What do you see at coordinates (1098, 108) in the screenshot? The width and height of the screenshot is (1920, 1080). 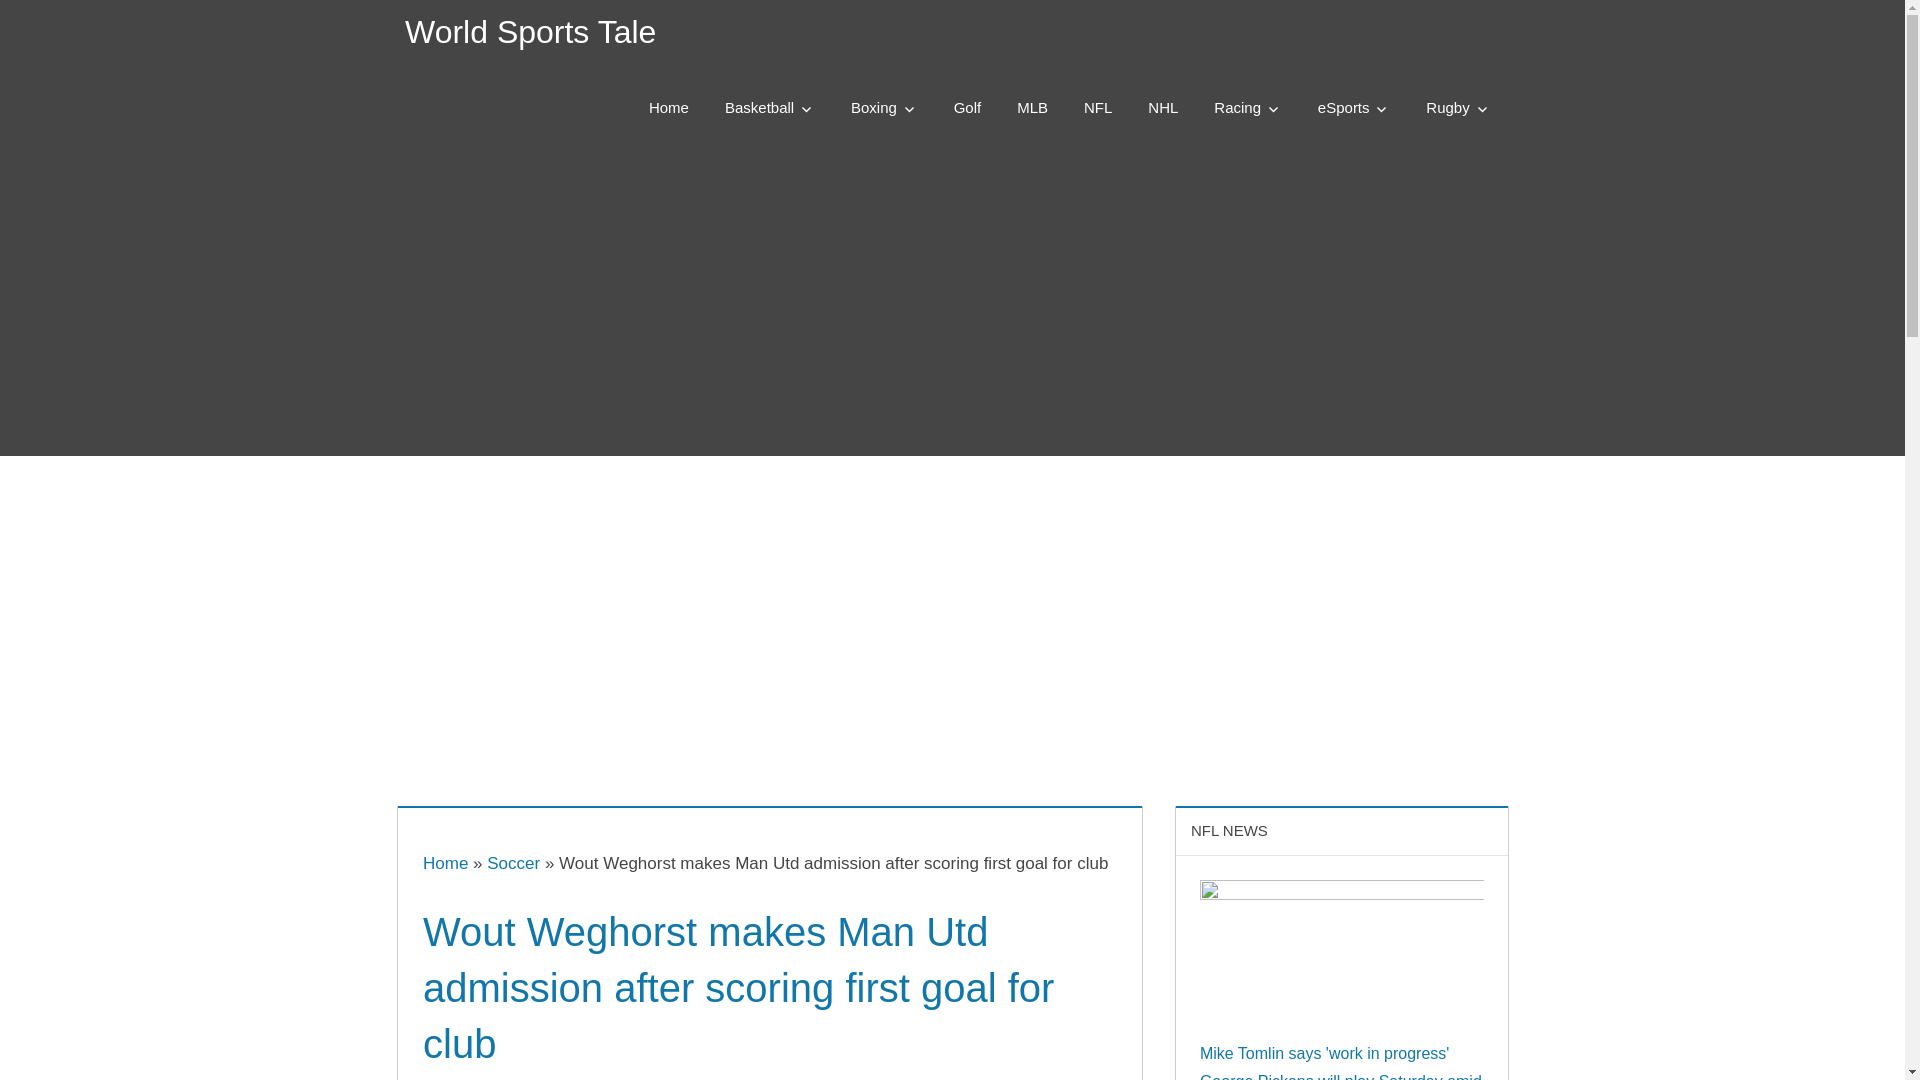 I see `NFL` at bounding box center [1098, 108].